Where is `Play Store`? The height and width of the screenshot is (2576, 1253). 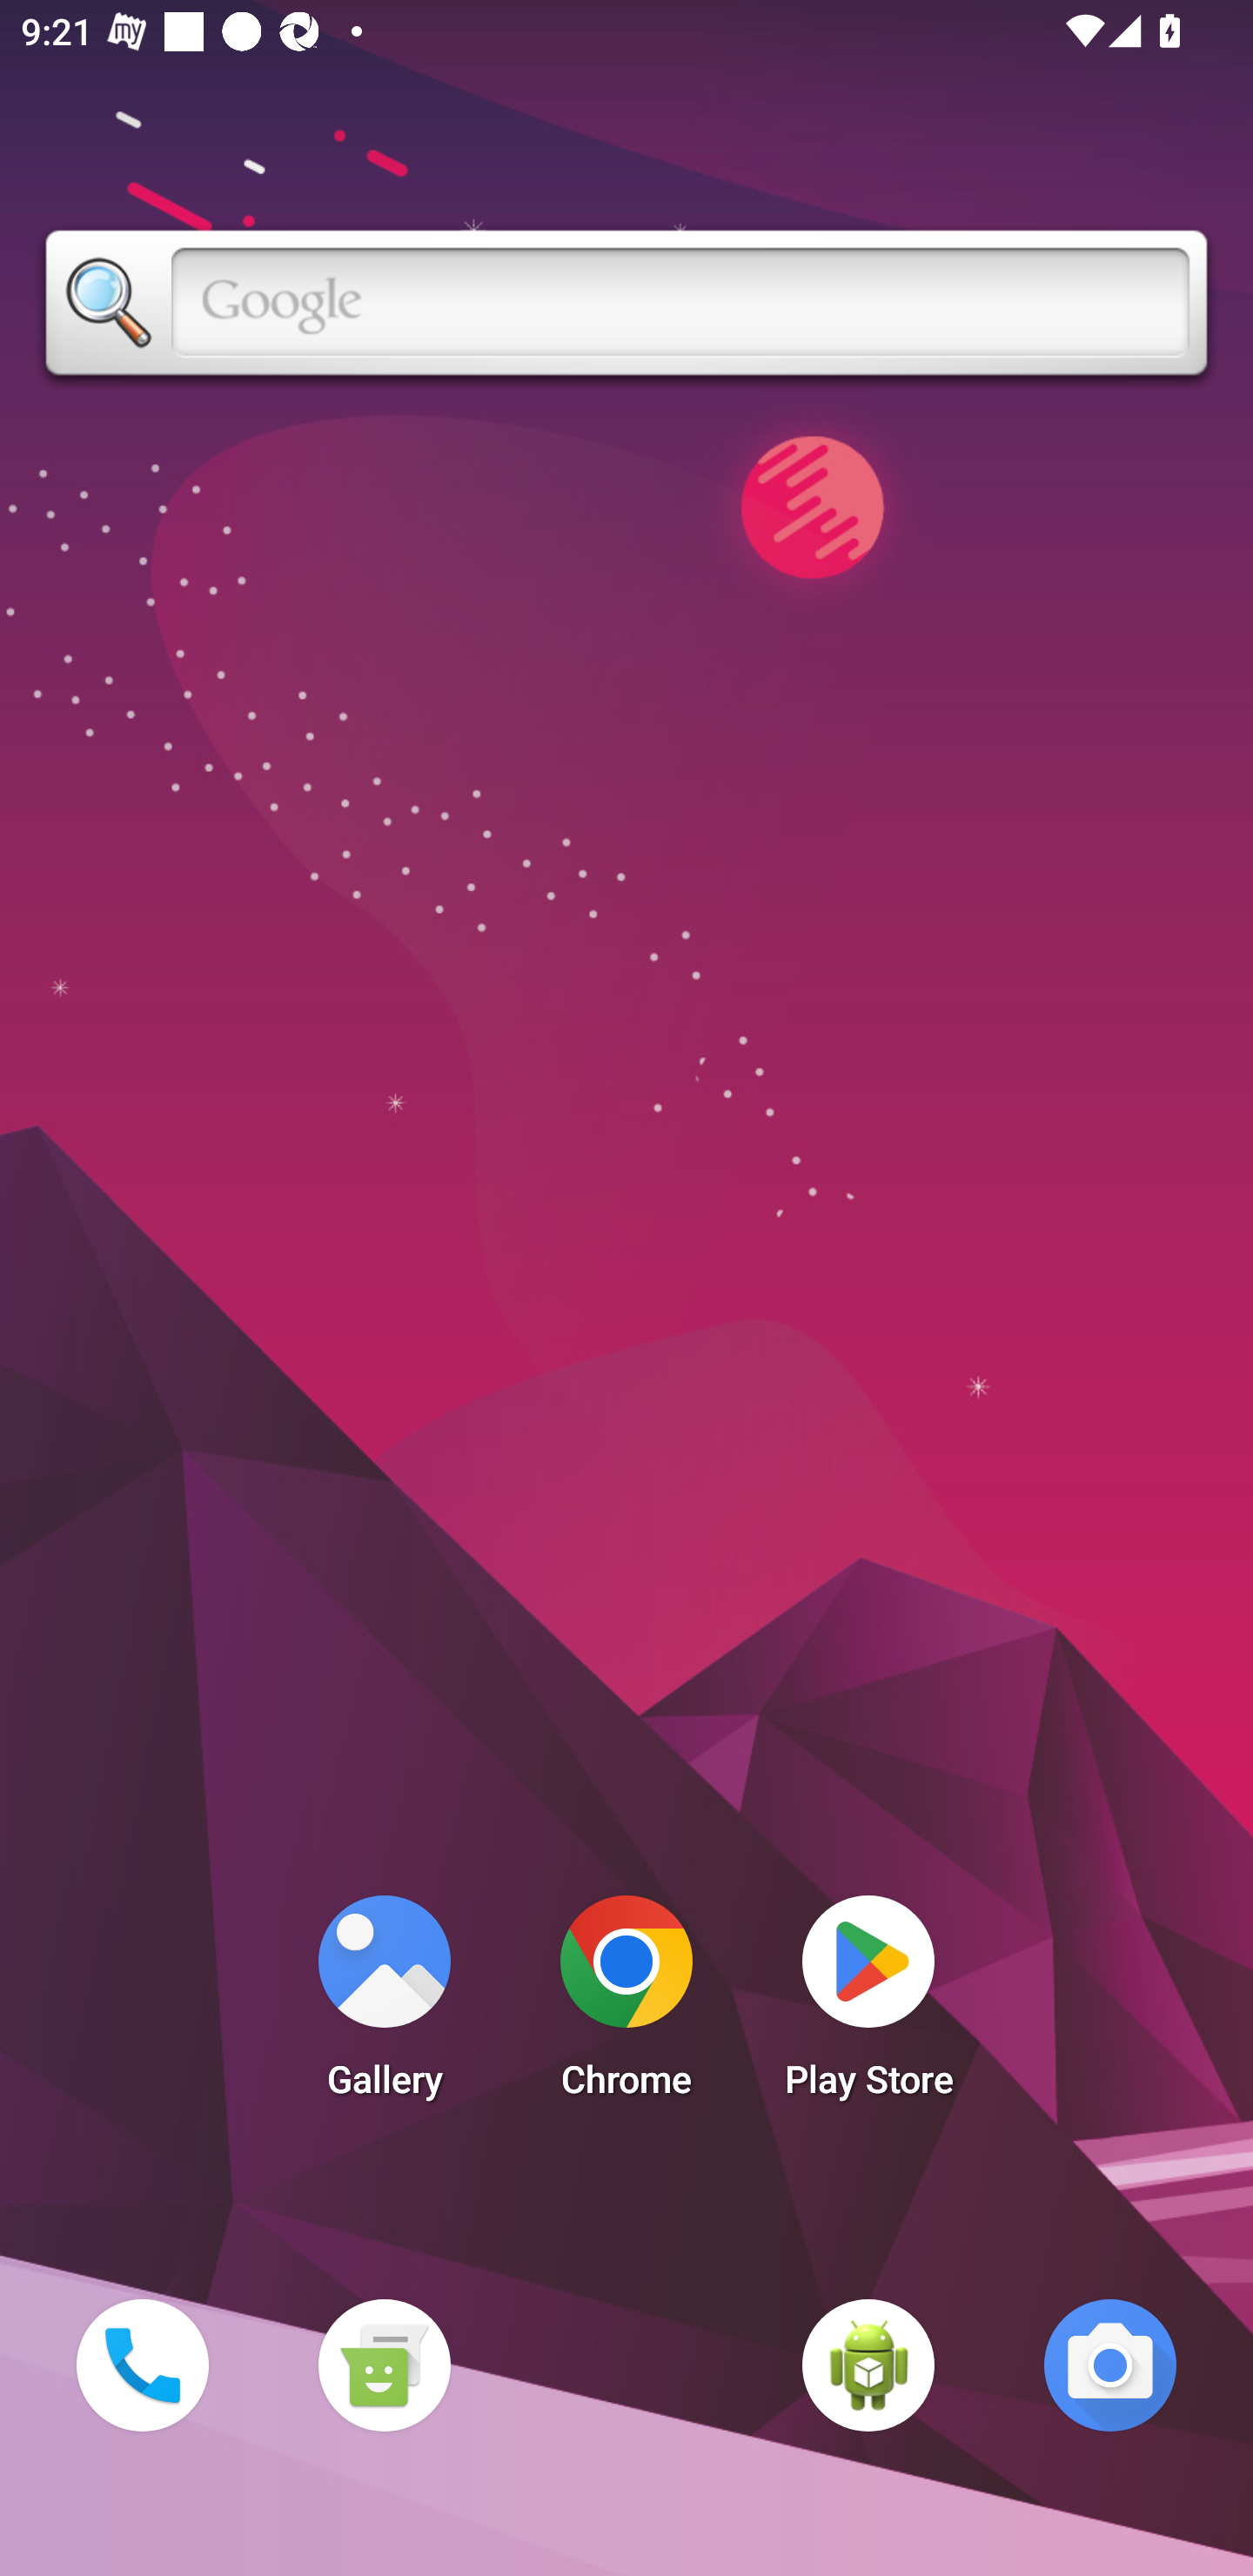 Play Store is located at coordinates (868, 2005).